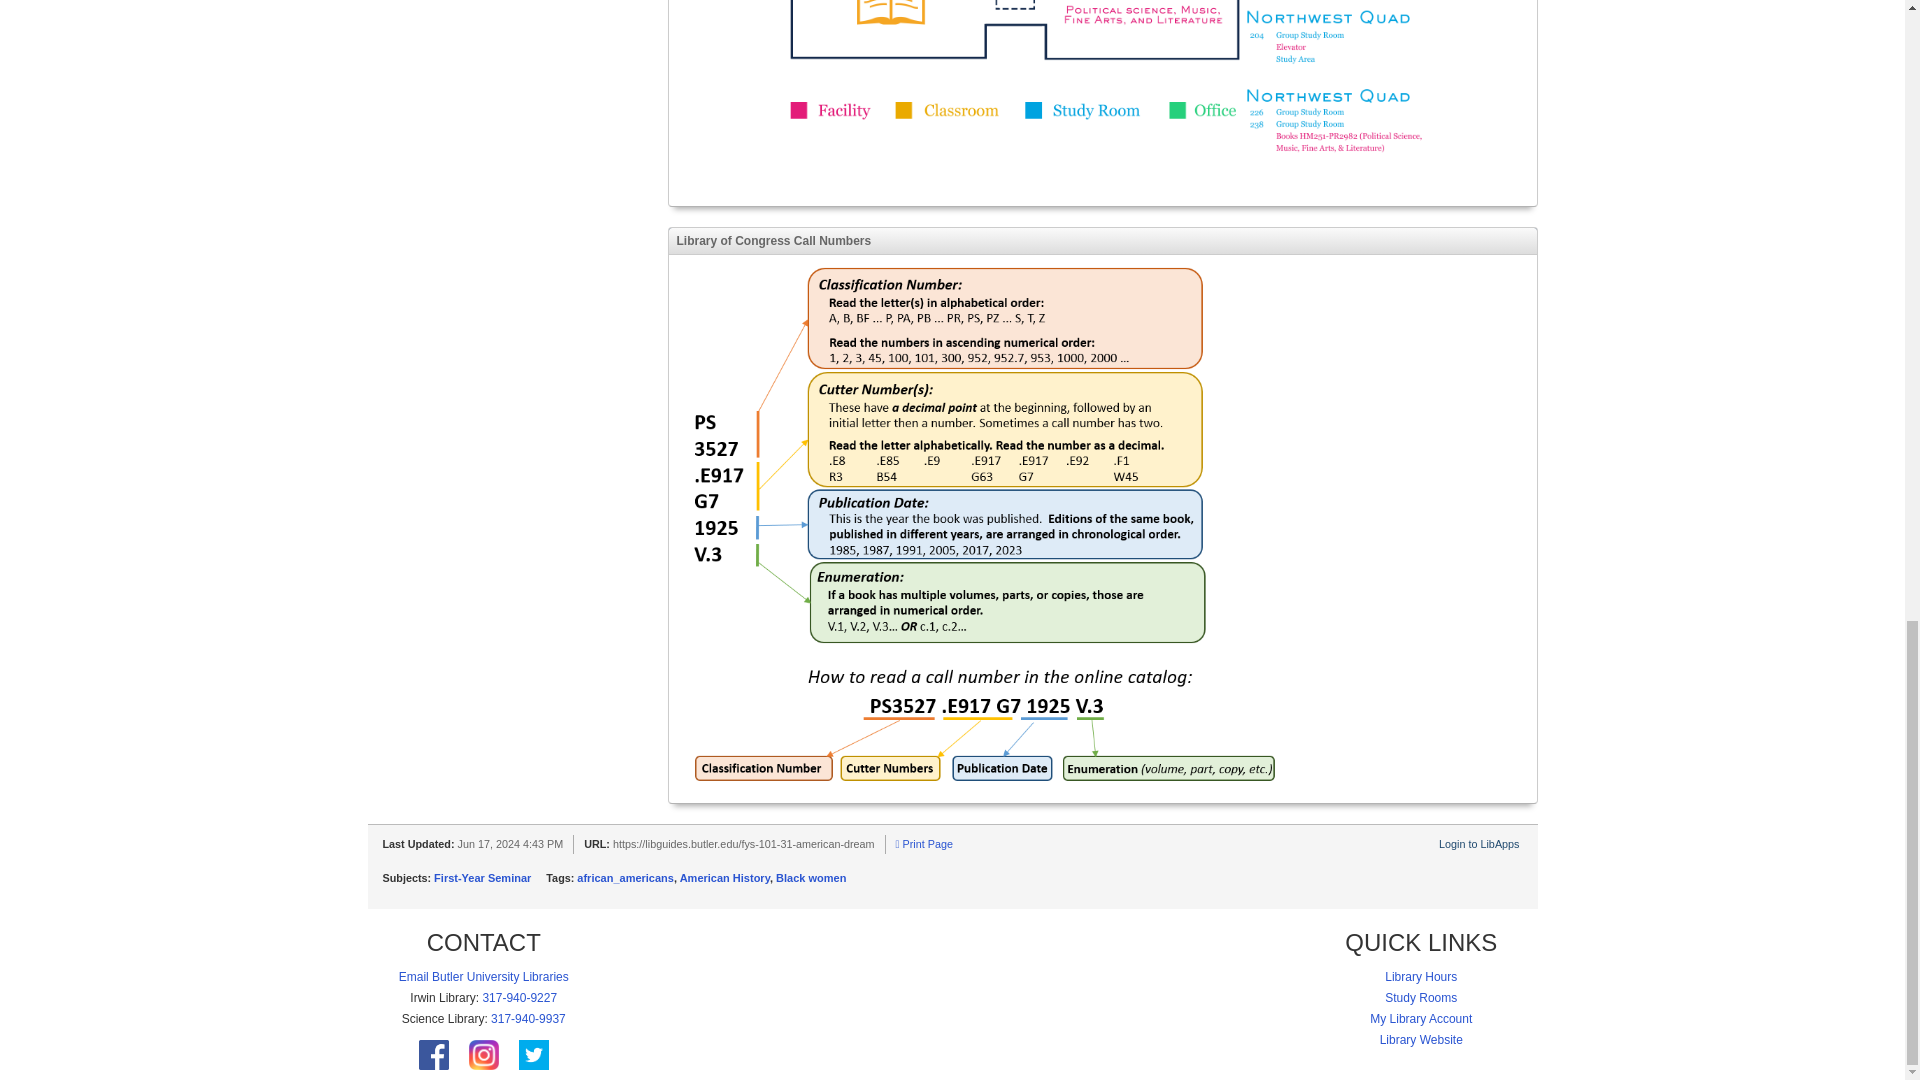 The width and height of the screenshot is (1920, 1080). What do you see at coordinates (484, 976) in the screenshot?
I see `Email Butler University Libraries` at bounding box center [484, 976].